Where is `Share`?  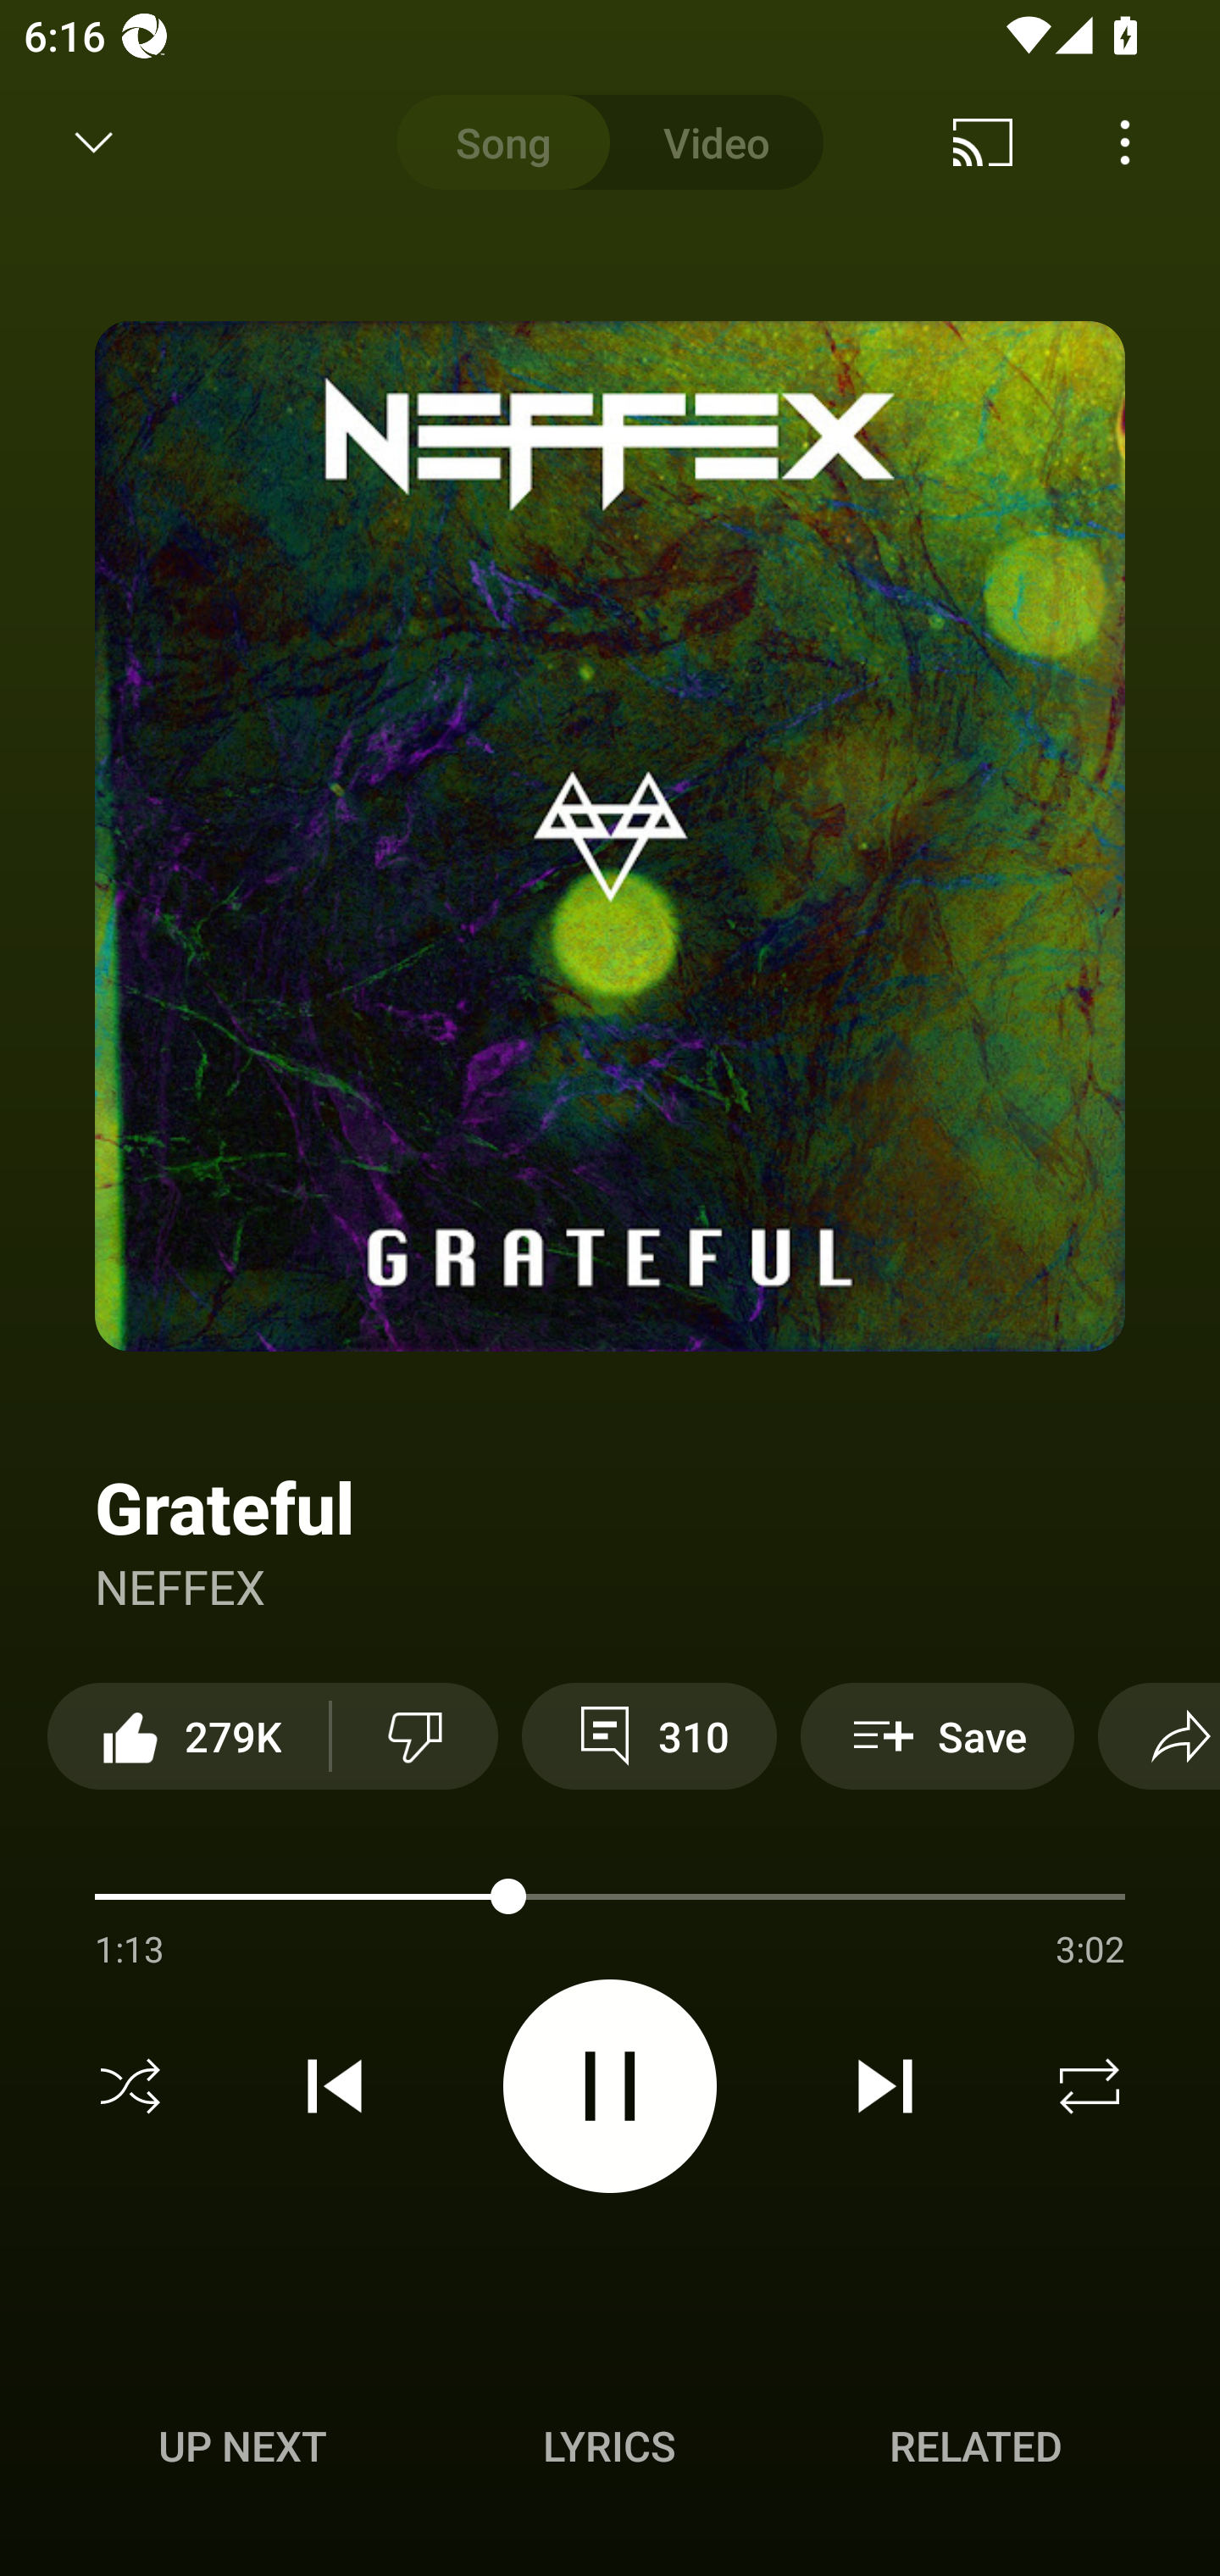 Share is located at coordinates (1159, 1735).